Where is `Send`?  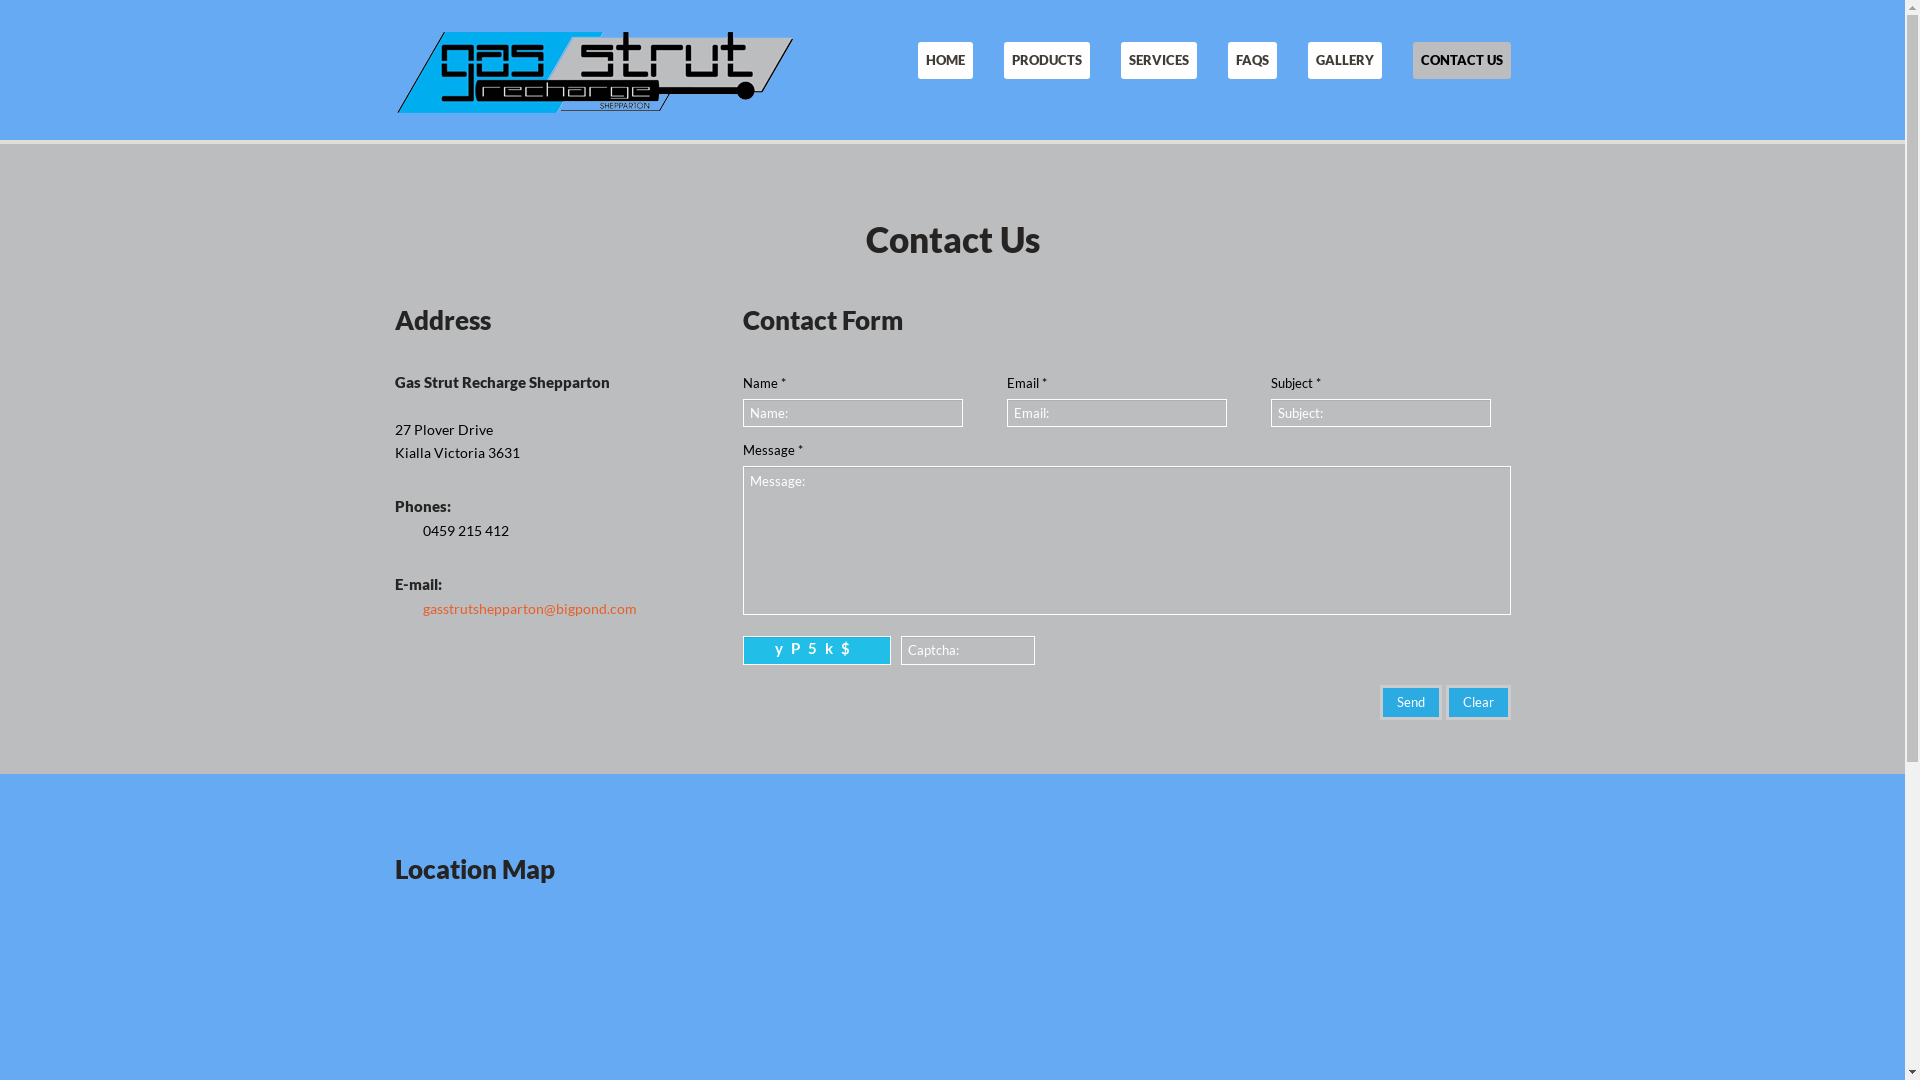 Send is located at coordinates (1411, 702).